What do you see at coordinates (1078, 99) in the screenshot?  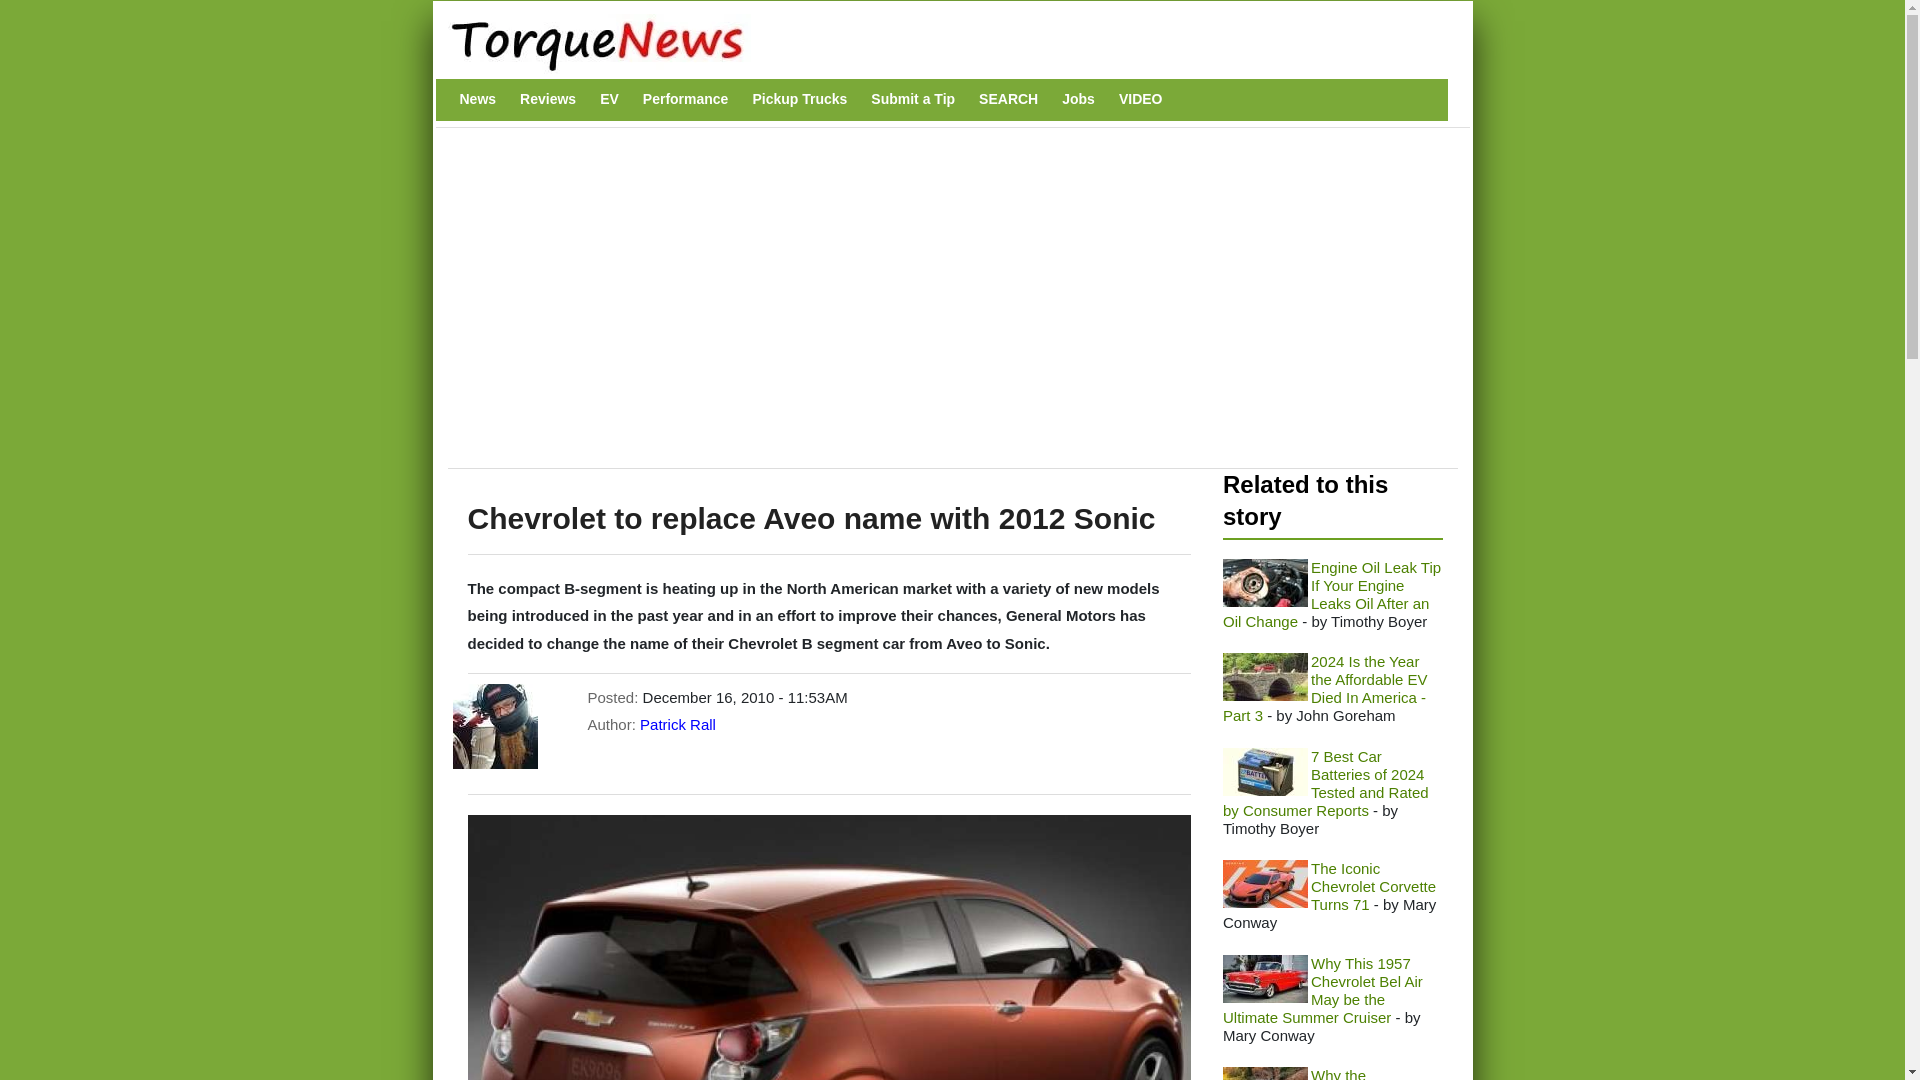 I see `Jobs` at bounding box center [1078, 99].